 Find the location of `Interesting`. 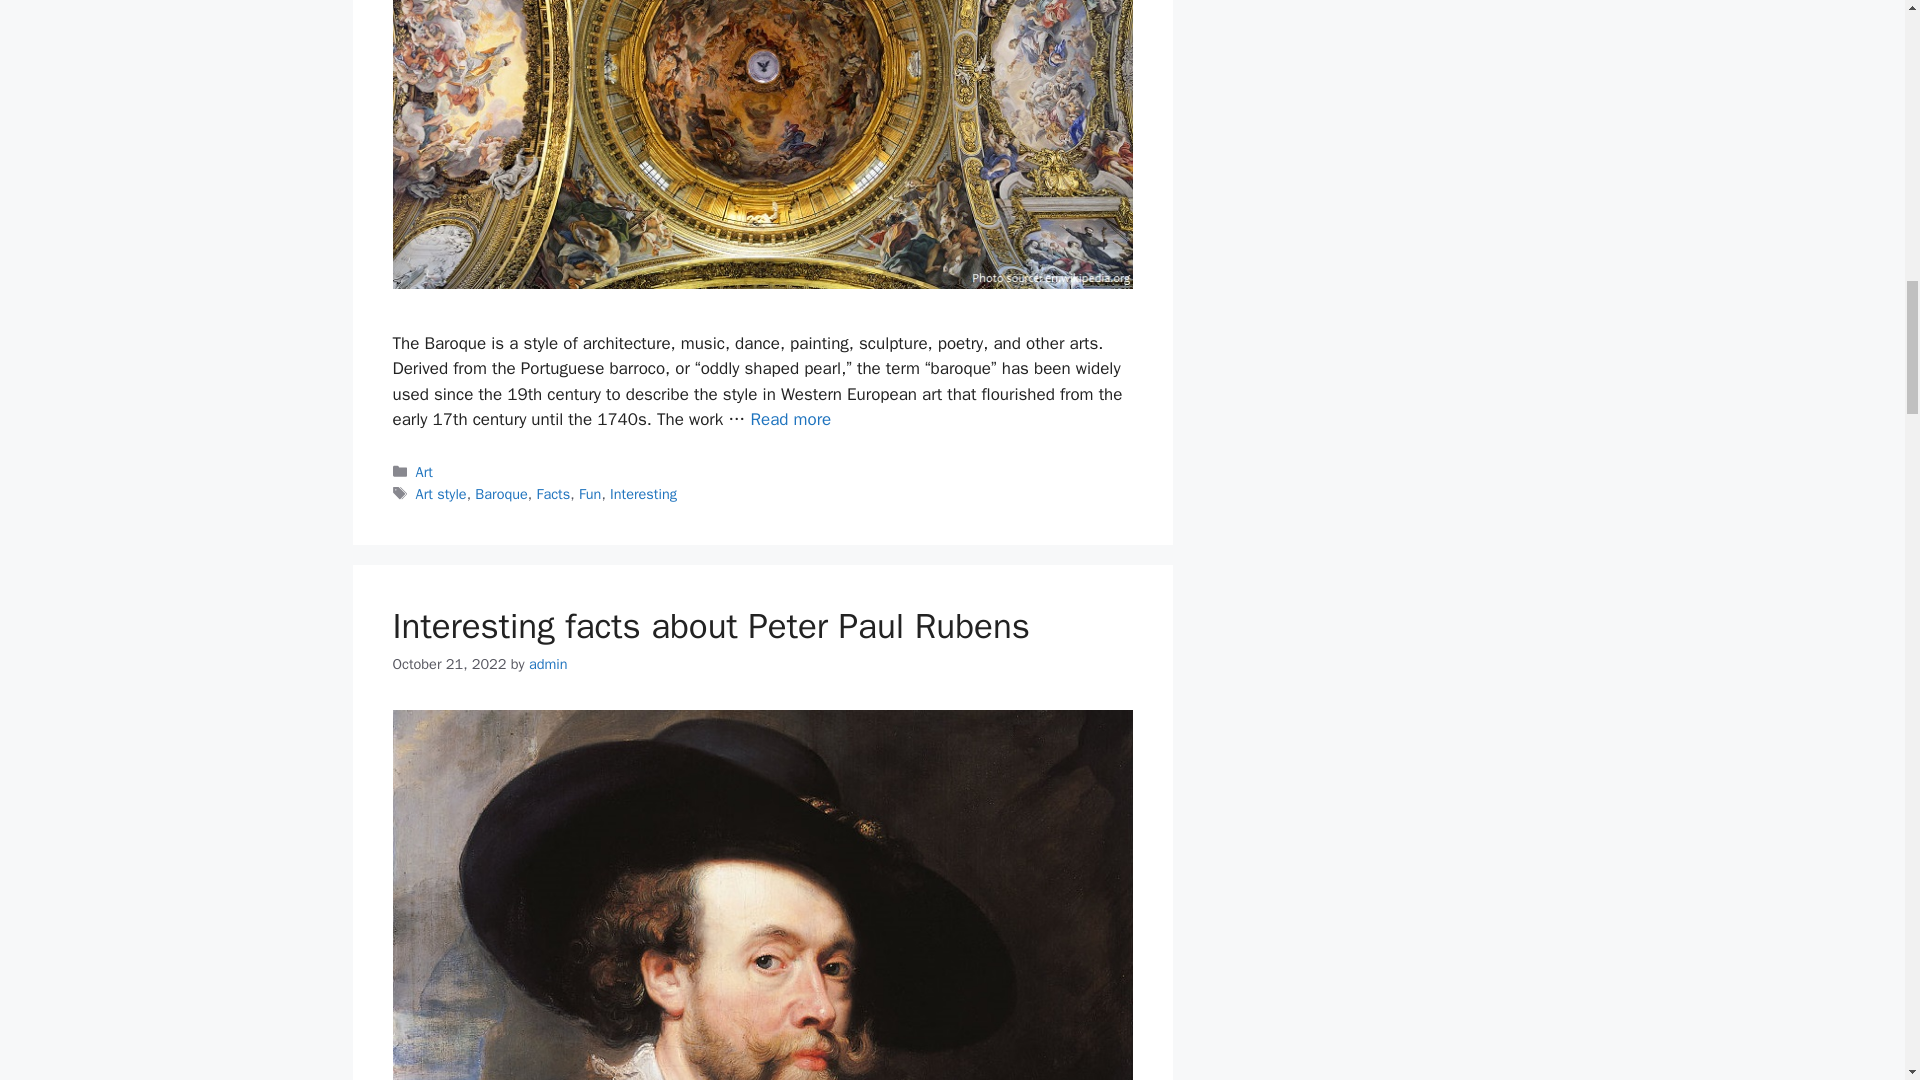

Interesting is located at coordinates (644, 494).